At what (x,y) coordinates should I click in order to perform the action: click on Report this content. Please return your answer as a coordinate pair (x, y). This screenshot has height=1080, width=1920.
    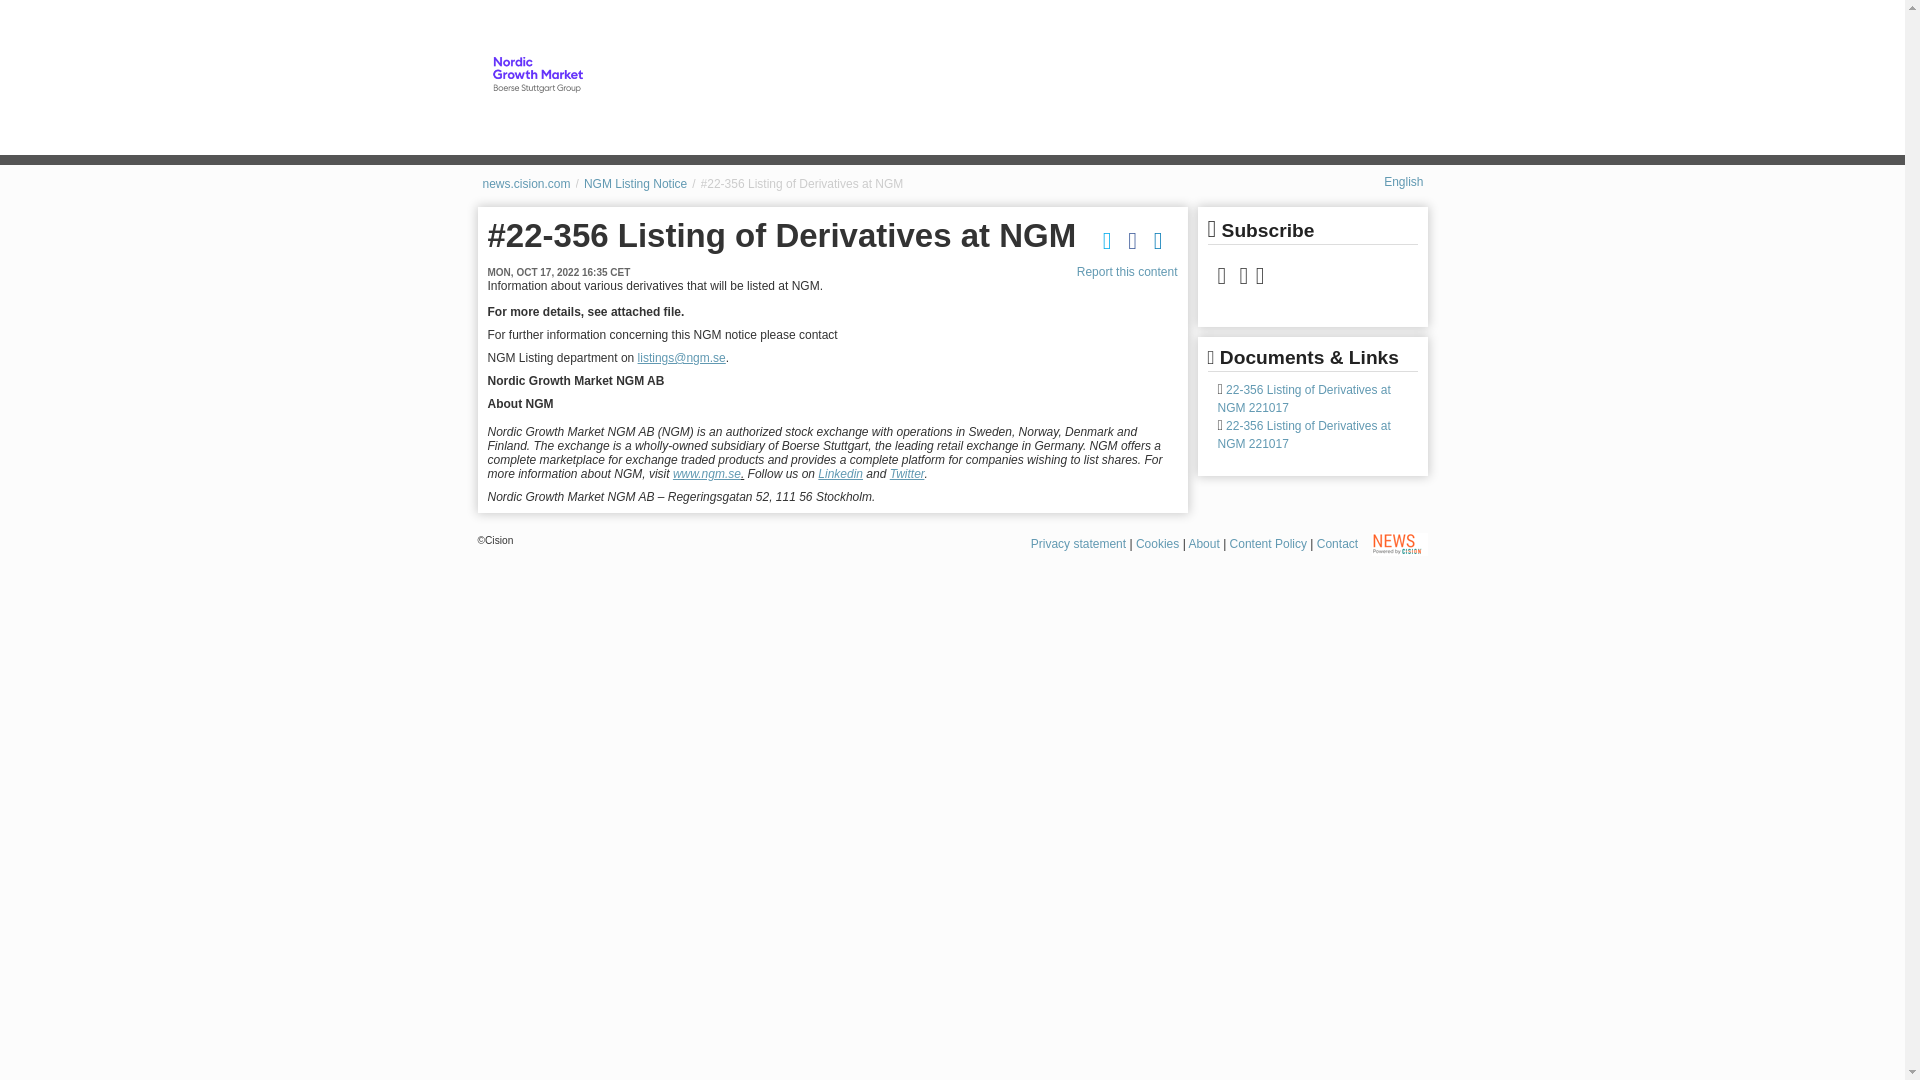
    Looking at the image, I should click on (1128, 271).